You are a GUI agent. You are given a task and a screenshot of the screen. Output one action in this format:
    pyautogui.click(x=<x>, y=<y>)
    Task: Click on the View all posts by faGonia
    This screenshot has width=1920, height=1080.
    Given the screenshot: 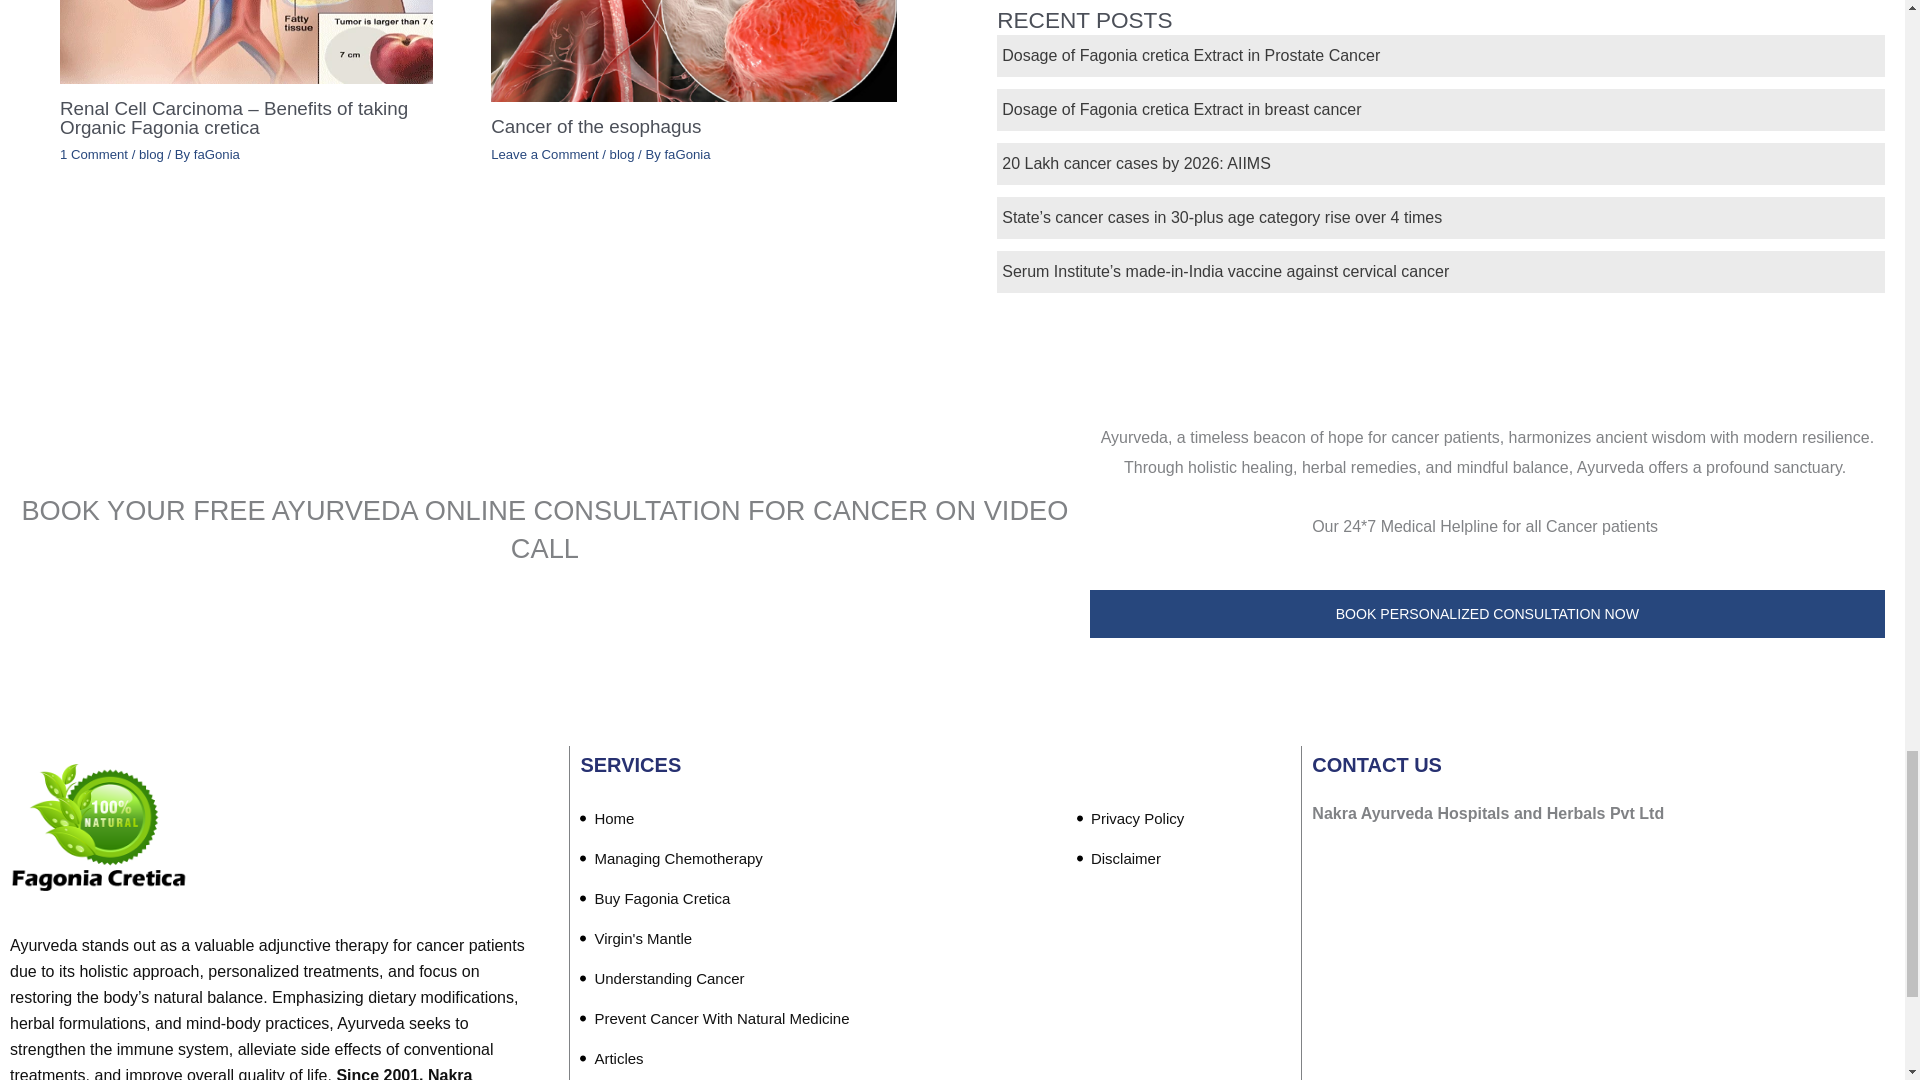 What is the action you would take?
    pyautogui.click(x=216, y=154)
    